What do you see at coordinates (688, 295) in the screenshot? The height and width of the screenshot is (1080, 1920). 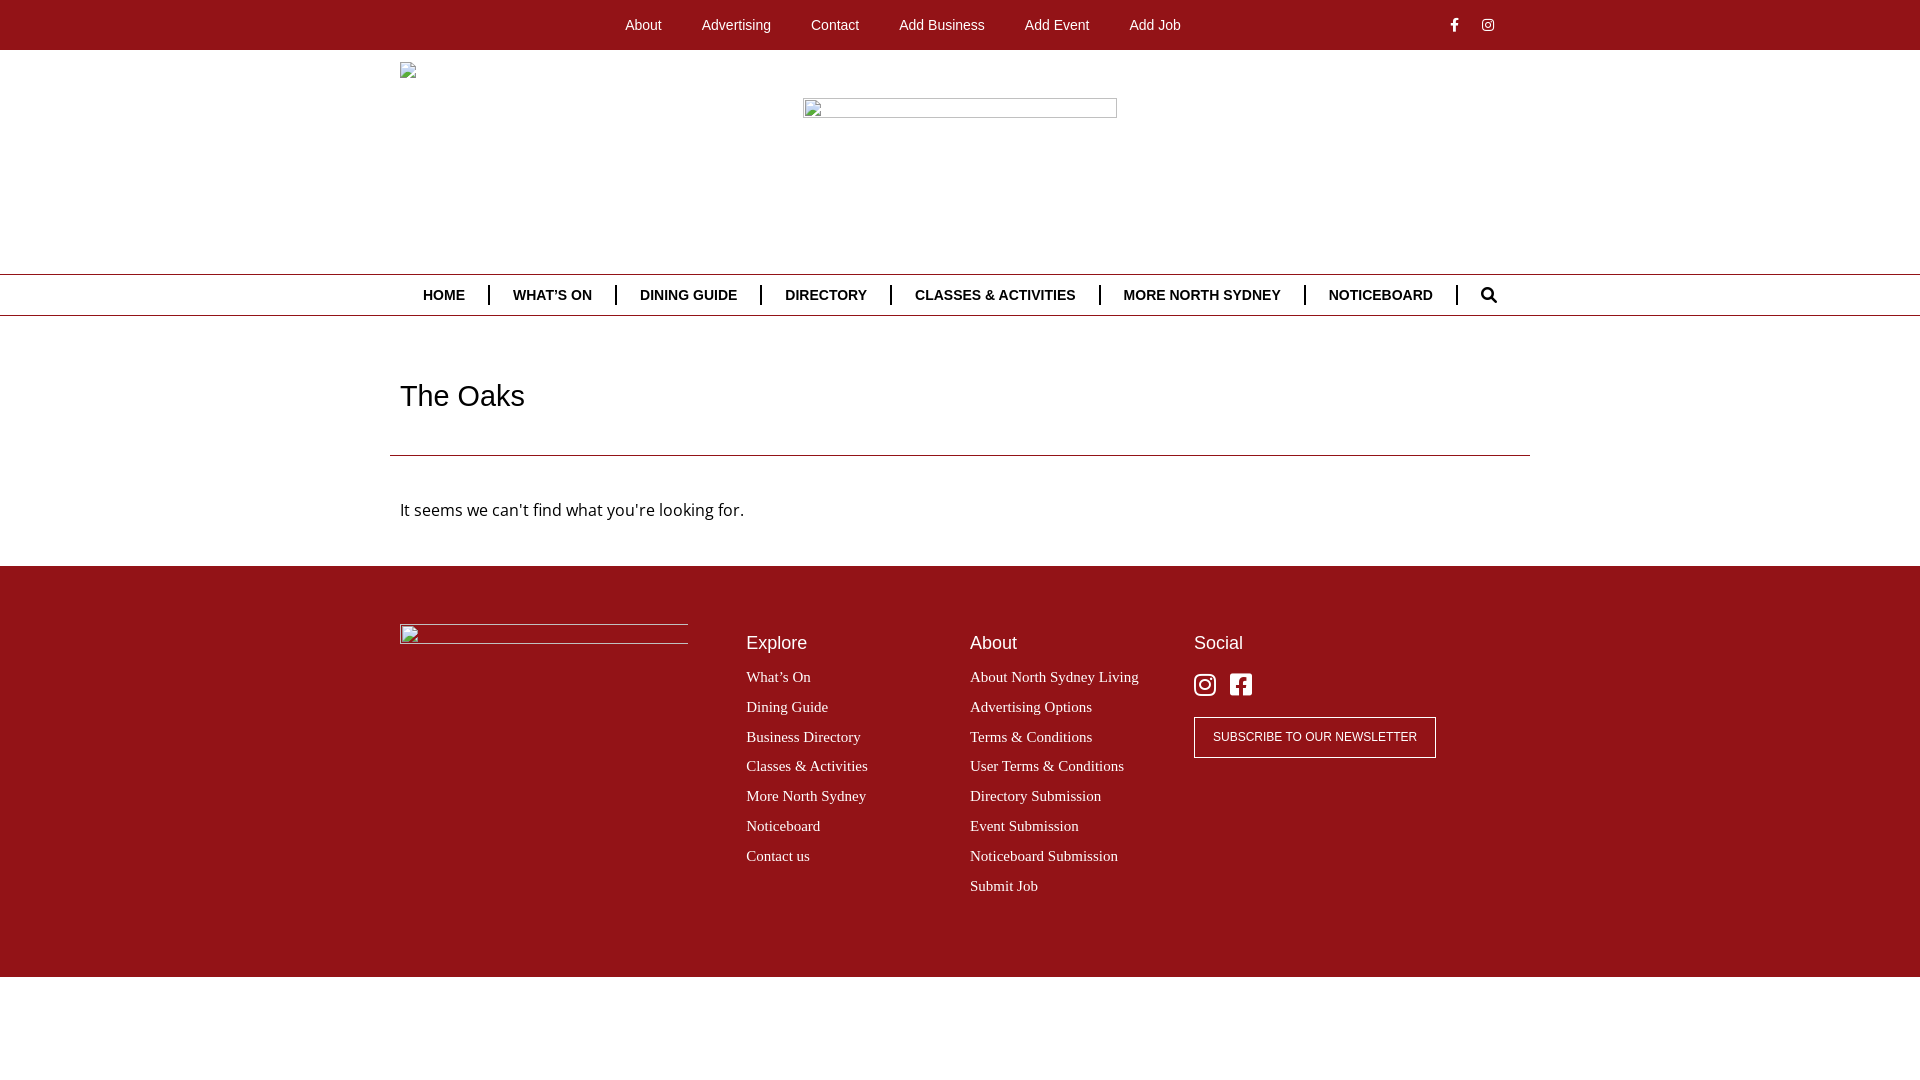 I see `DINING GUIDE` at bounding box center [688, 295].